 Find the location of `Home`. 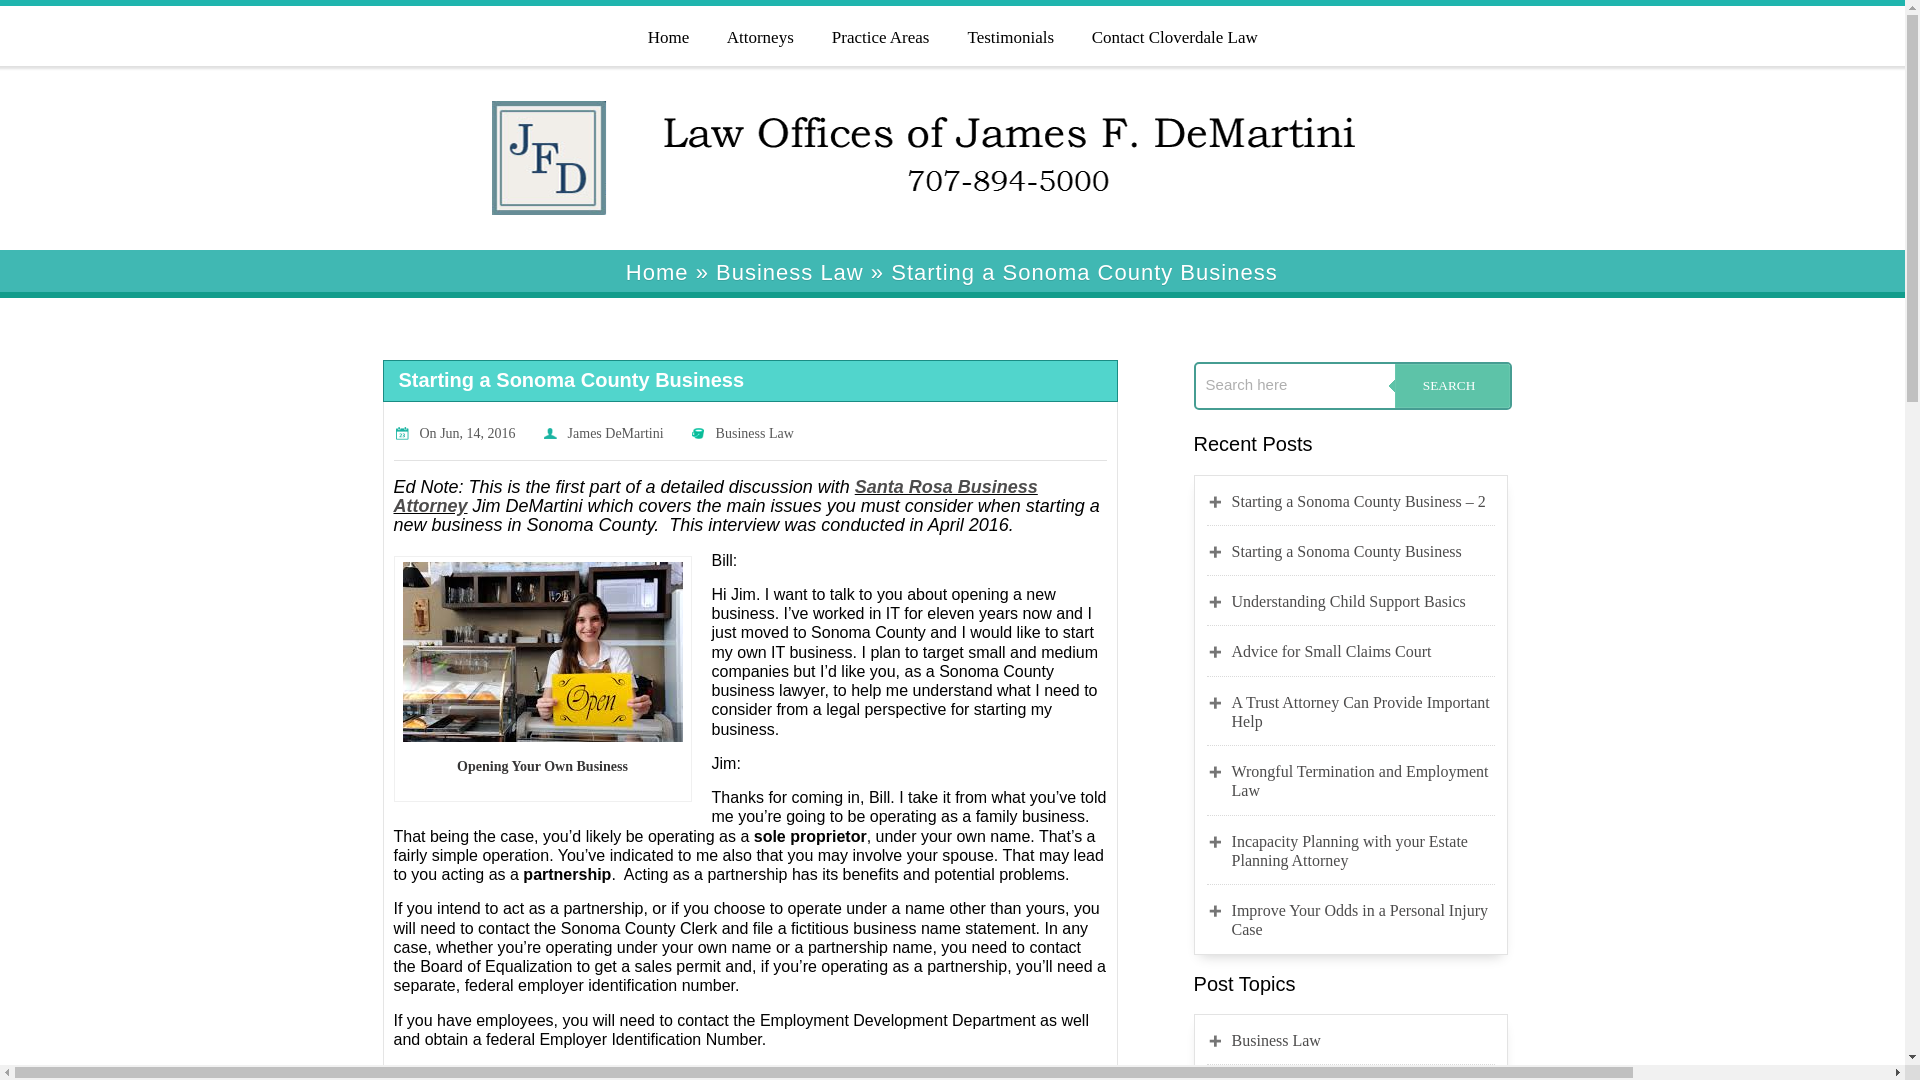

Home is located at coordinates (668, 34).